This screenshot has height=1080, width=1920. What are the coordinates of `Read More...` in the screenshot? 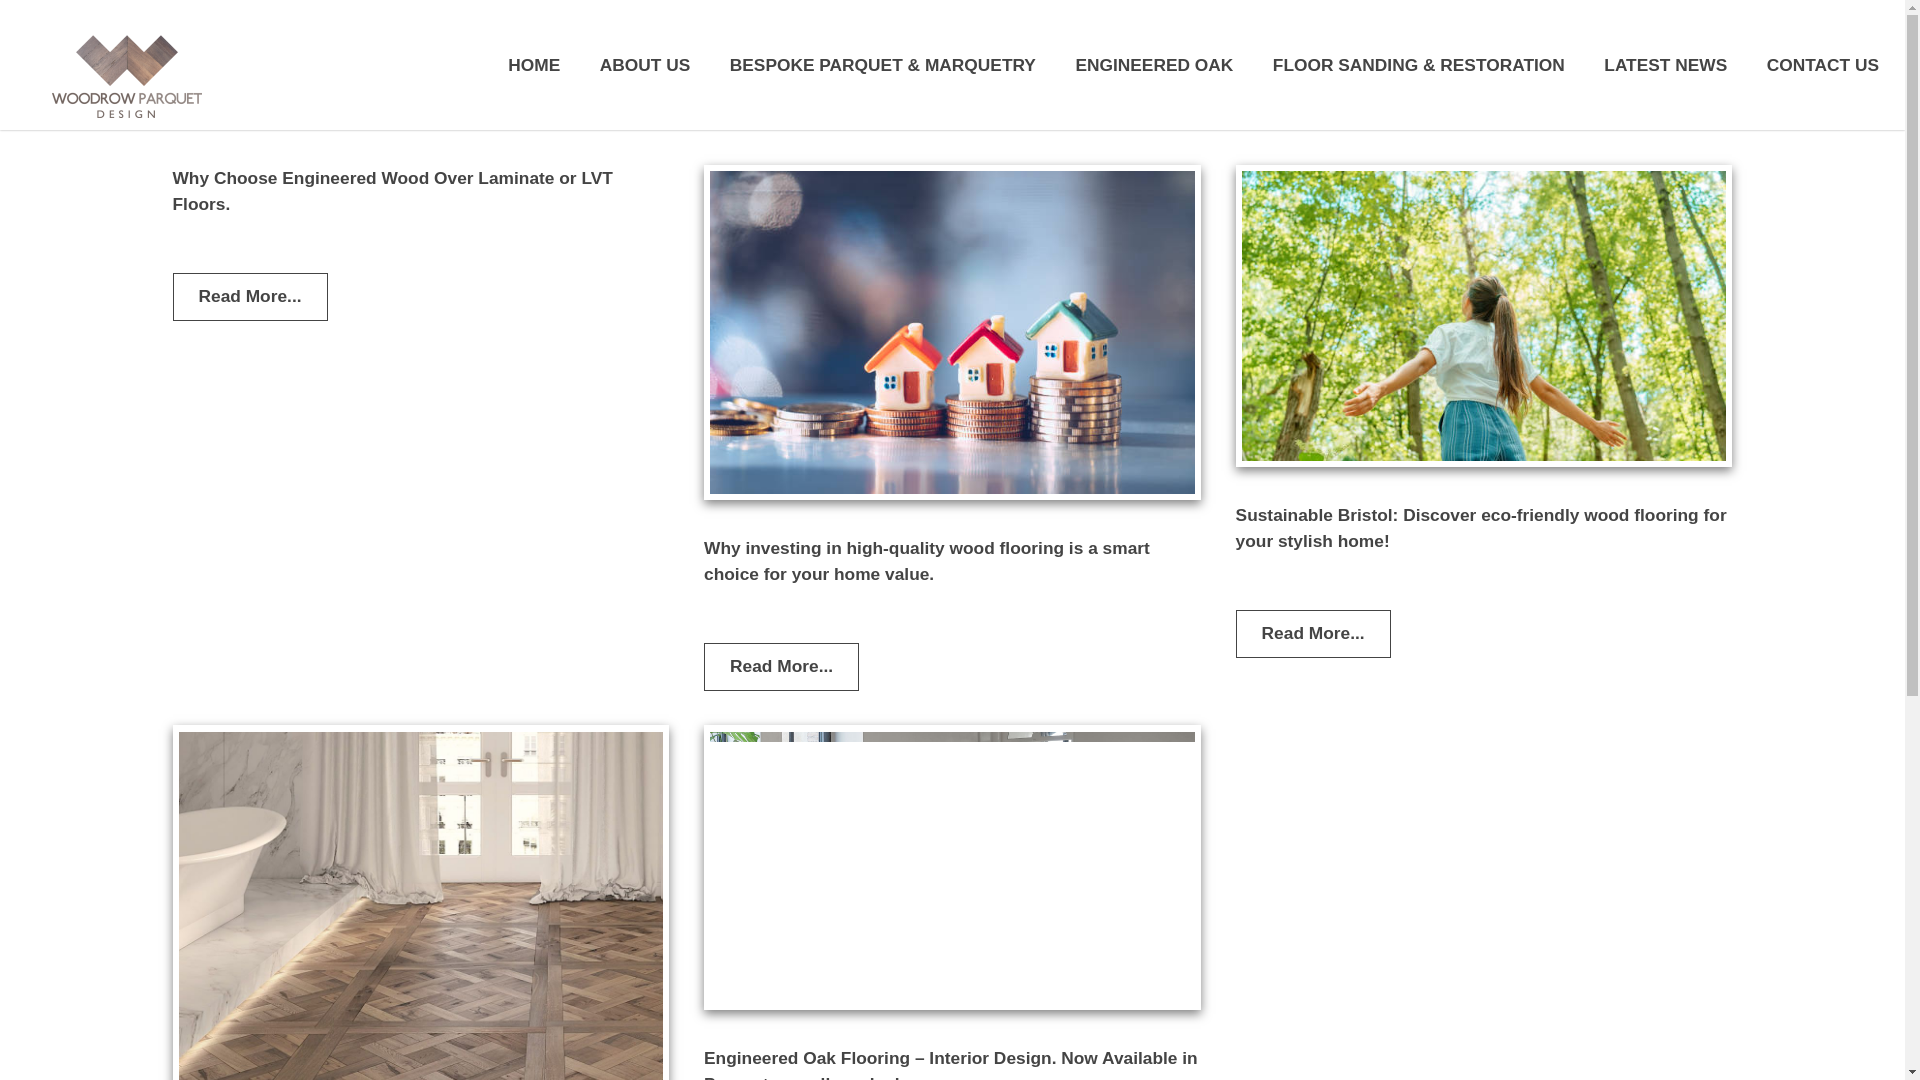 It's located at (249, 296).